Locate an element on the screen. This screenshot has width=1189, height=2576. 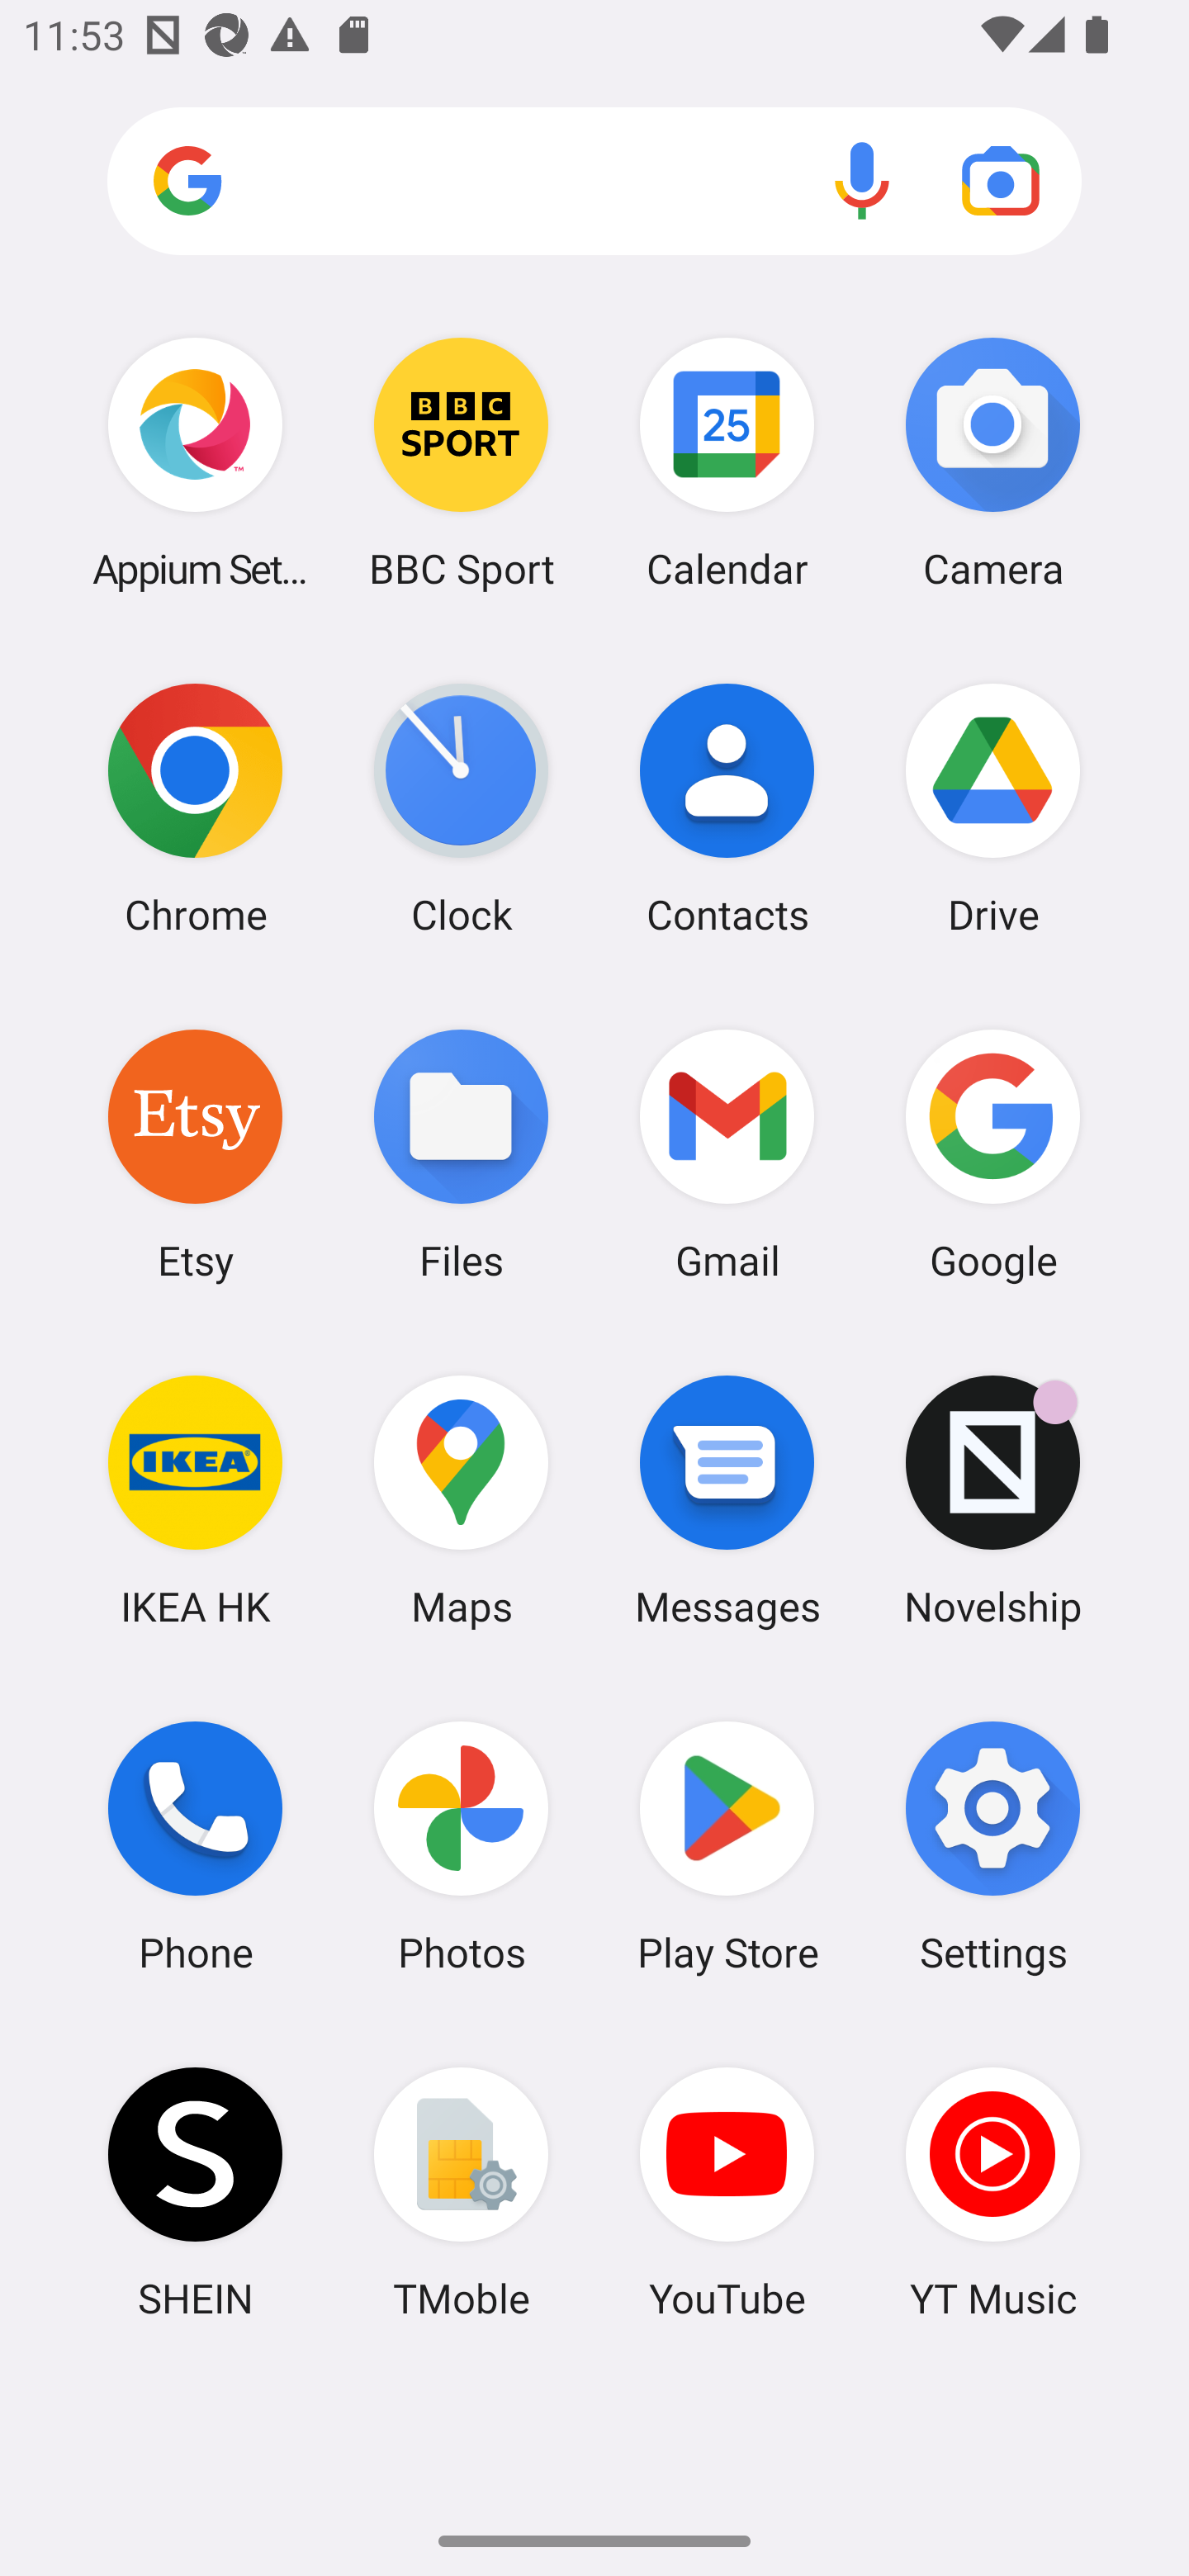
Files is located at coordinates (461, 1153).